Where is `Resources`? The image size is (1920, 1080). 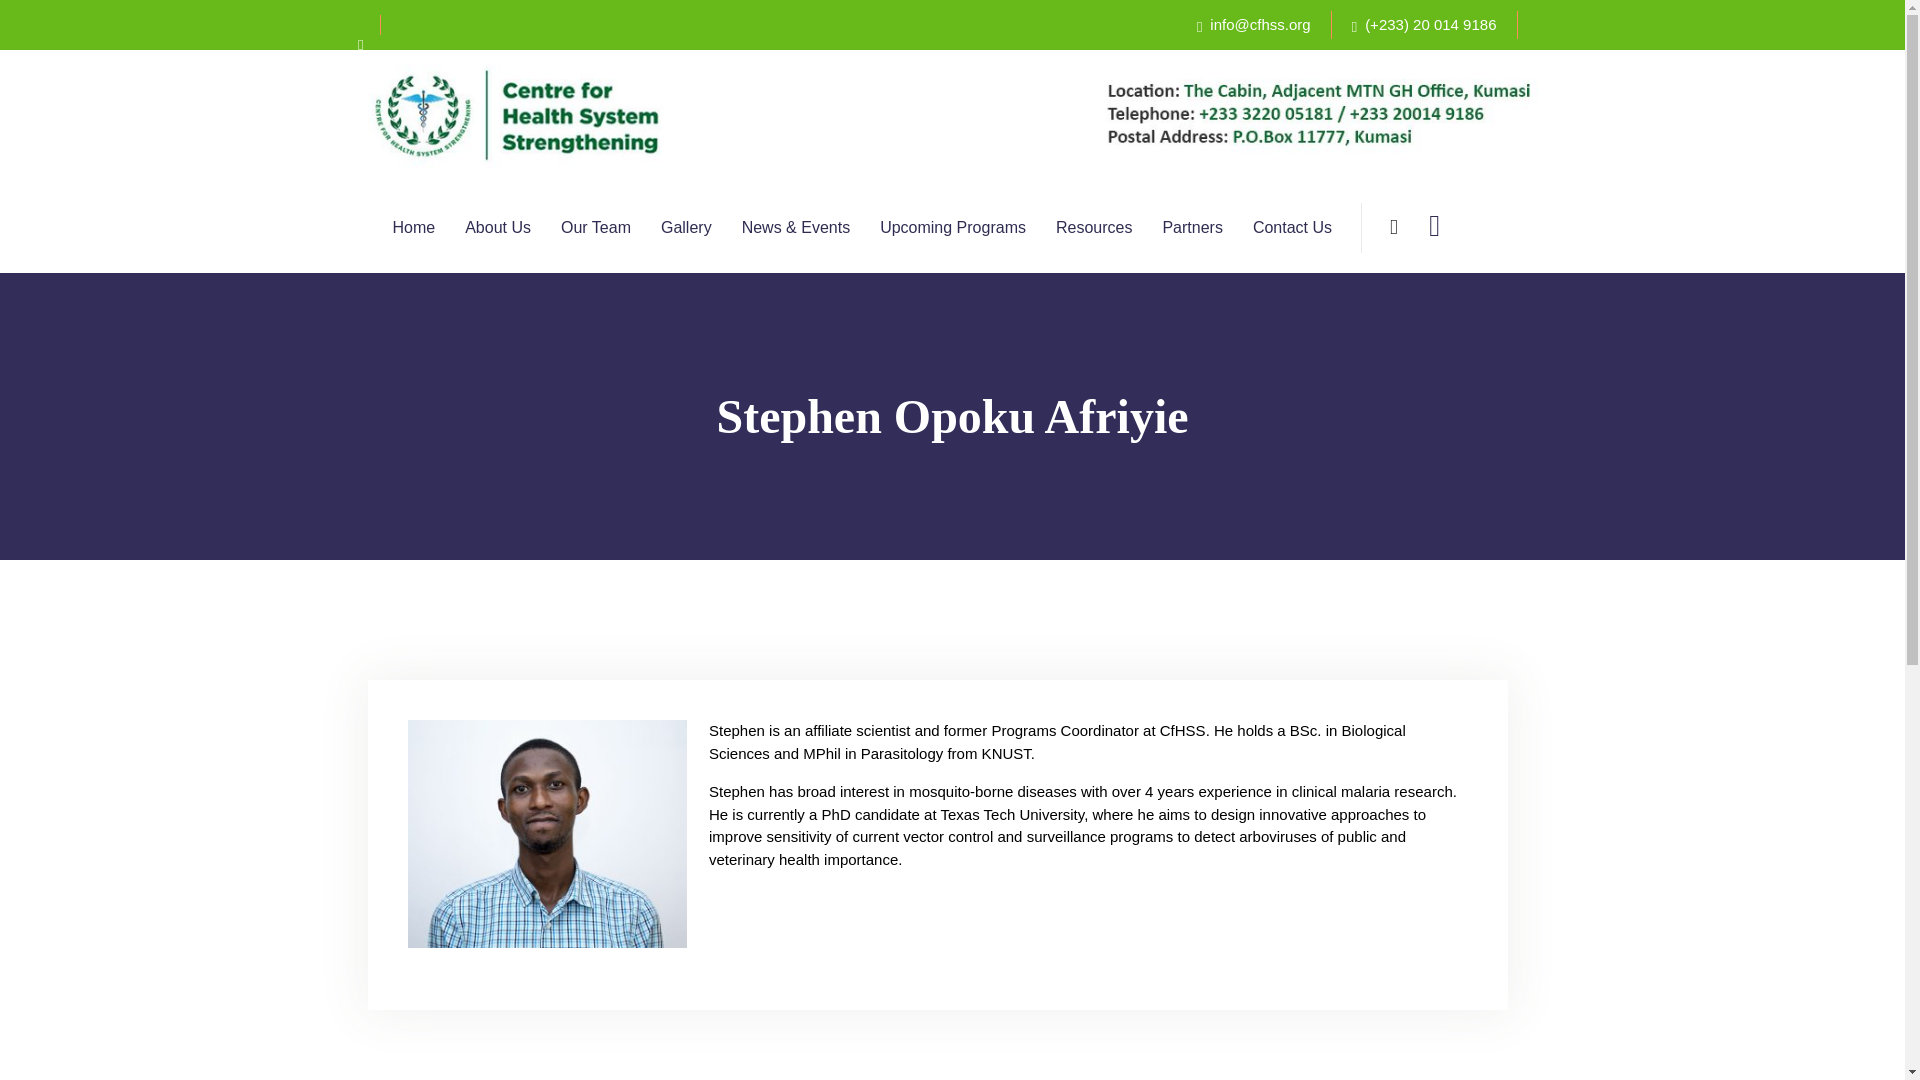 Resources is located at coordinates (1094, 228).